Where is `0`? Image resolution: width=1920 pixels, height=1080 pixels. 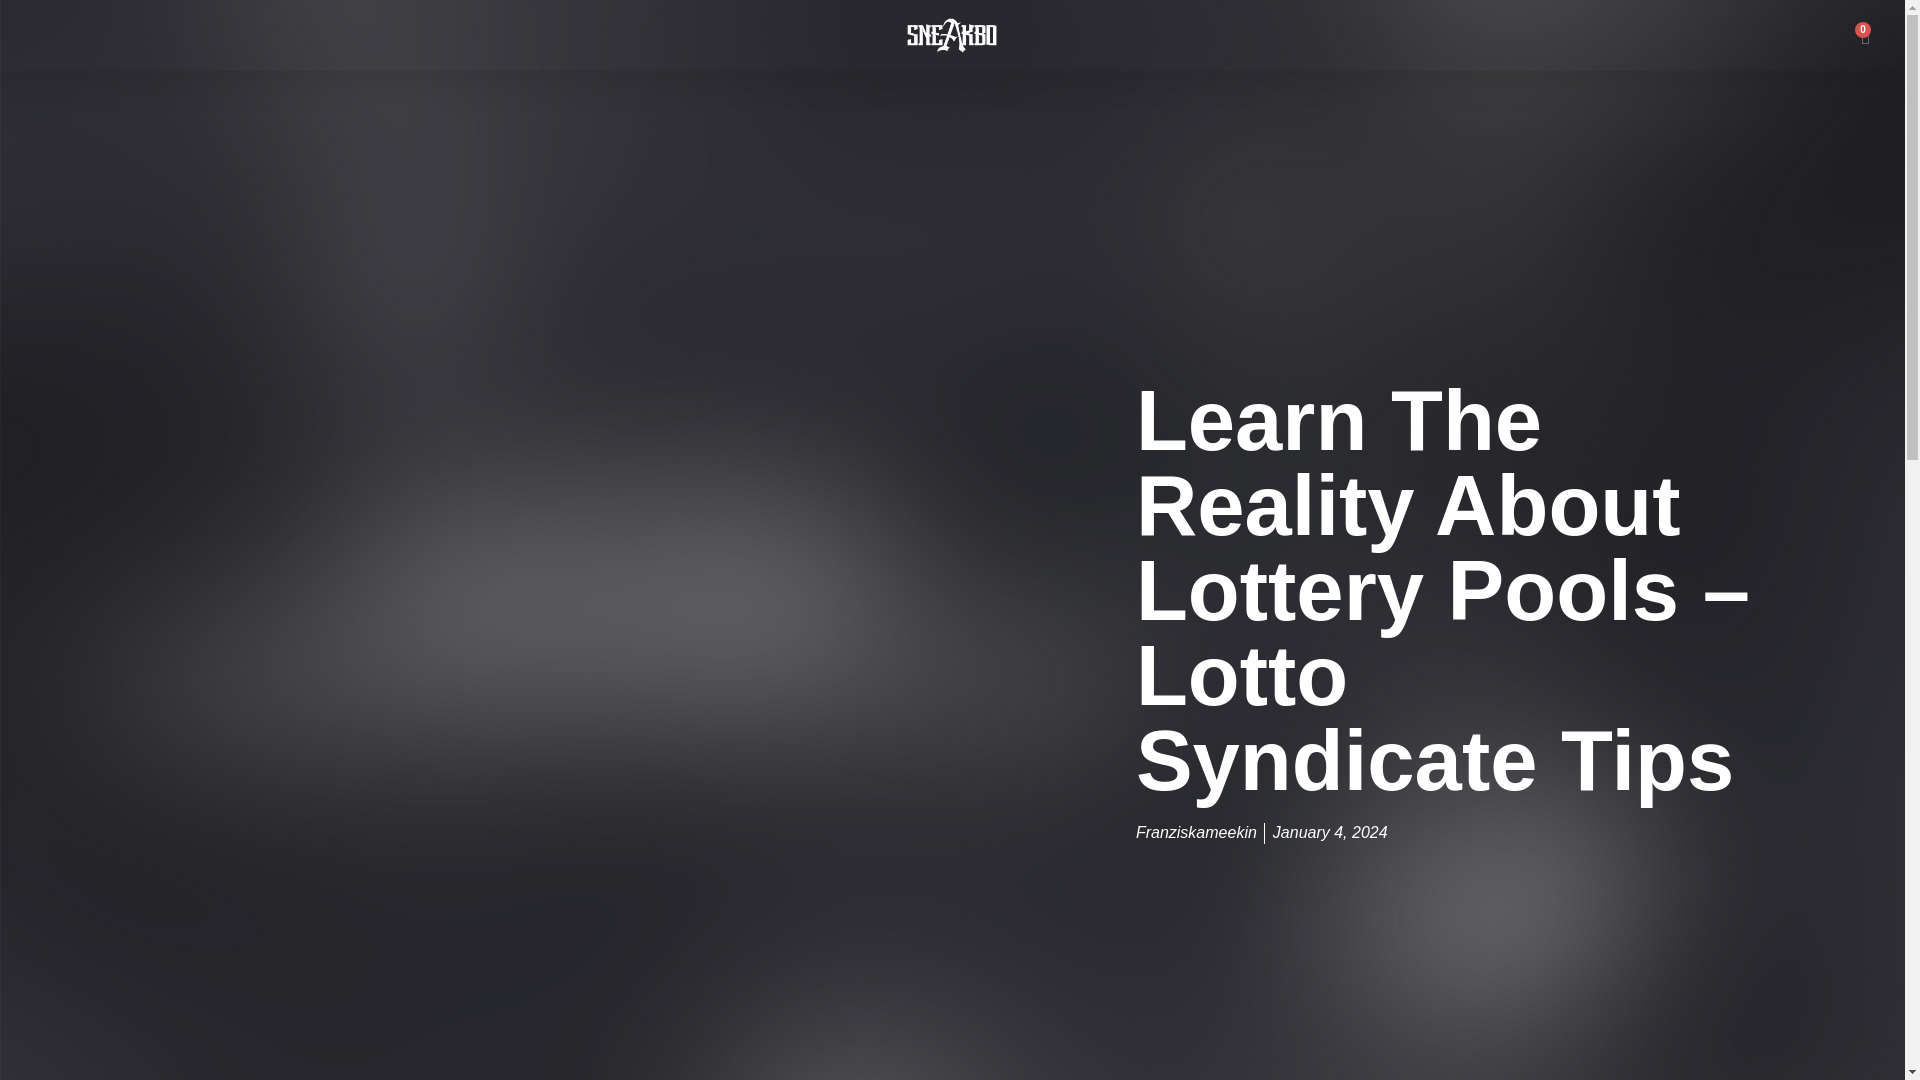
0 is located at coordinates (1866, 34).